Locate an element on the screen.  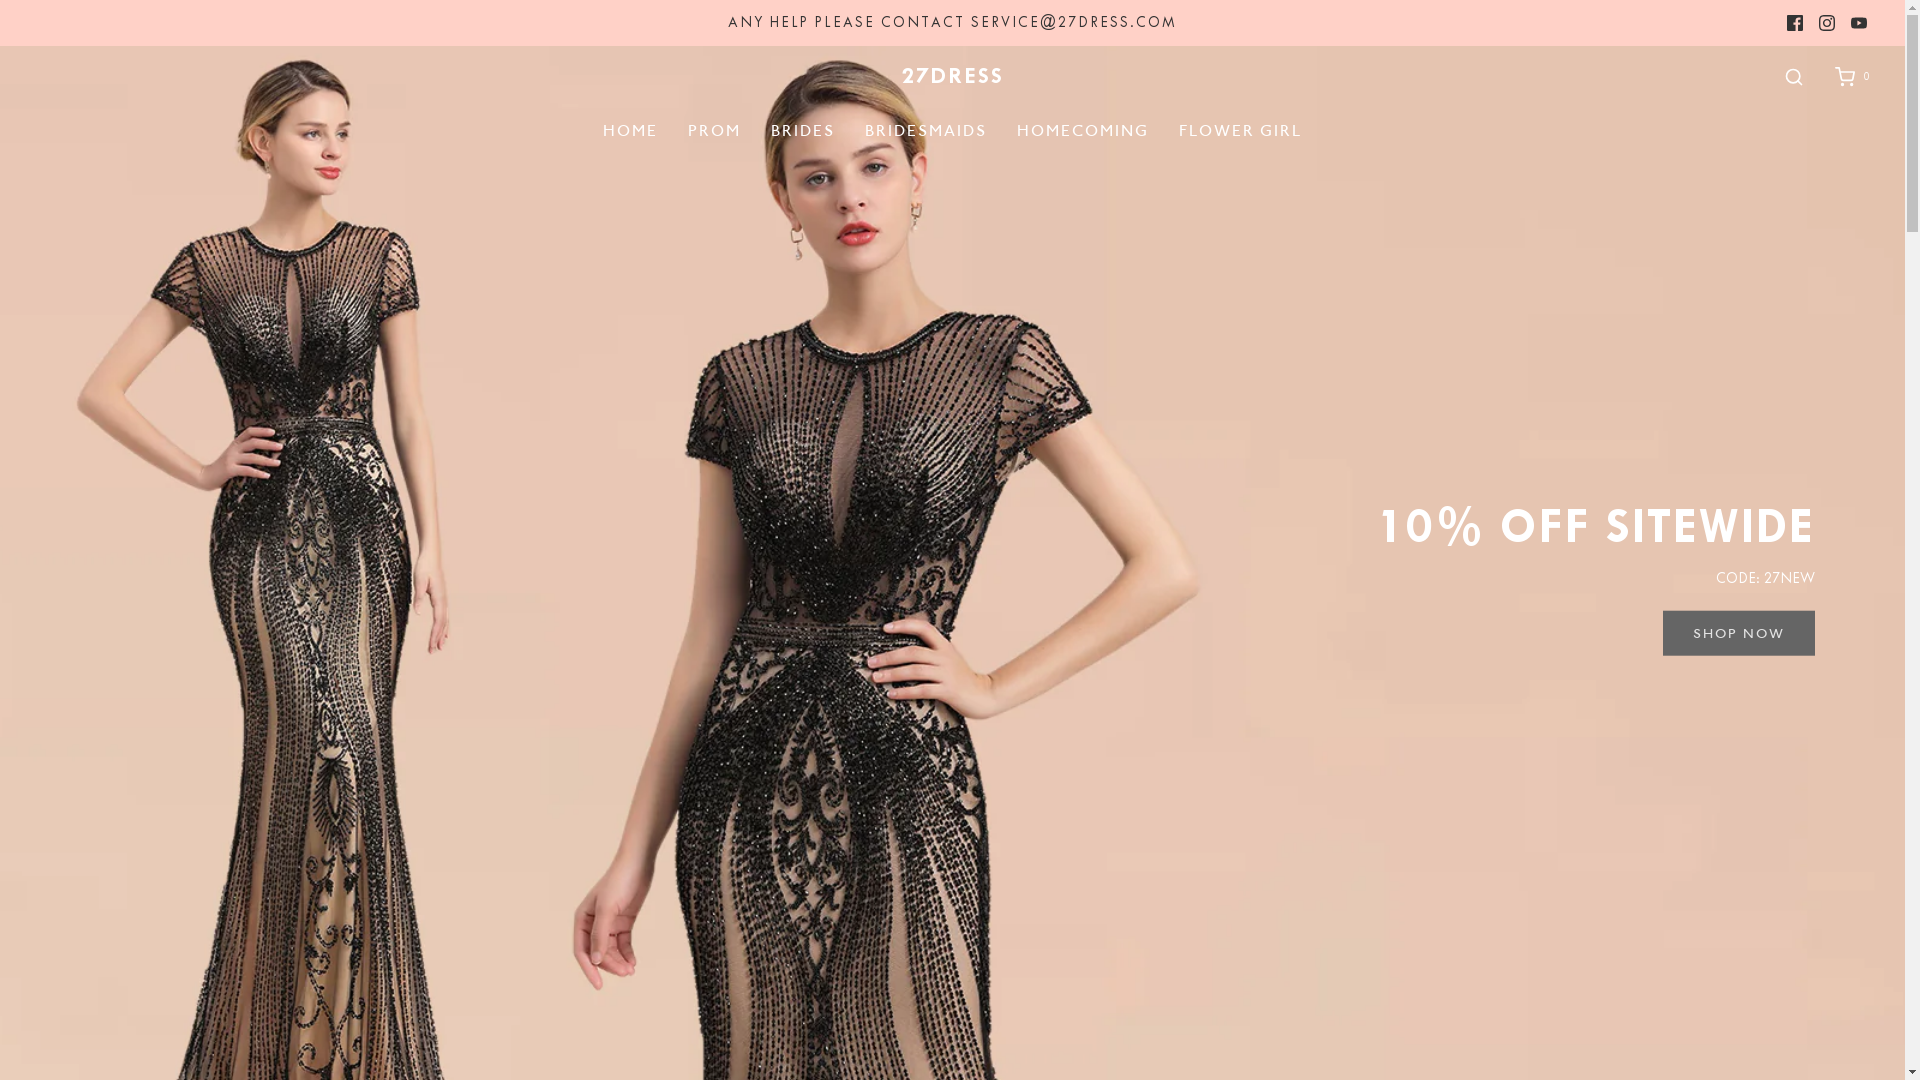
Search is located at coordinates (1794, 78).